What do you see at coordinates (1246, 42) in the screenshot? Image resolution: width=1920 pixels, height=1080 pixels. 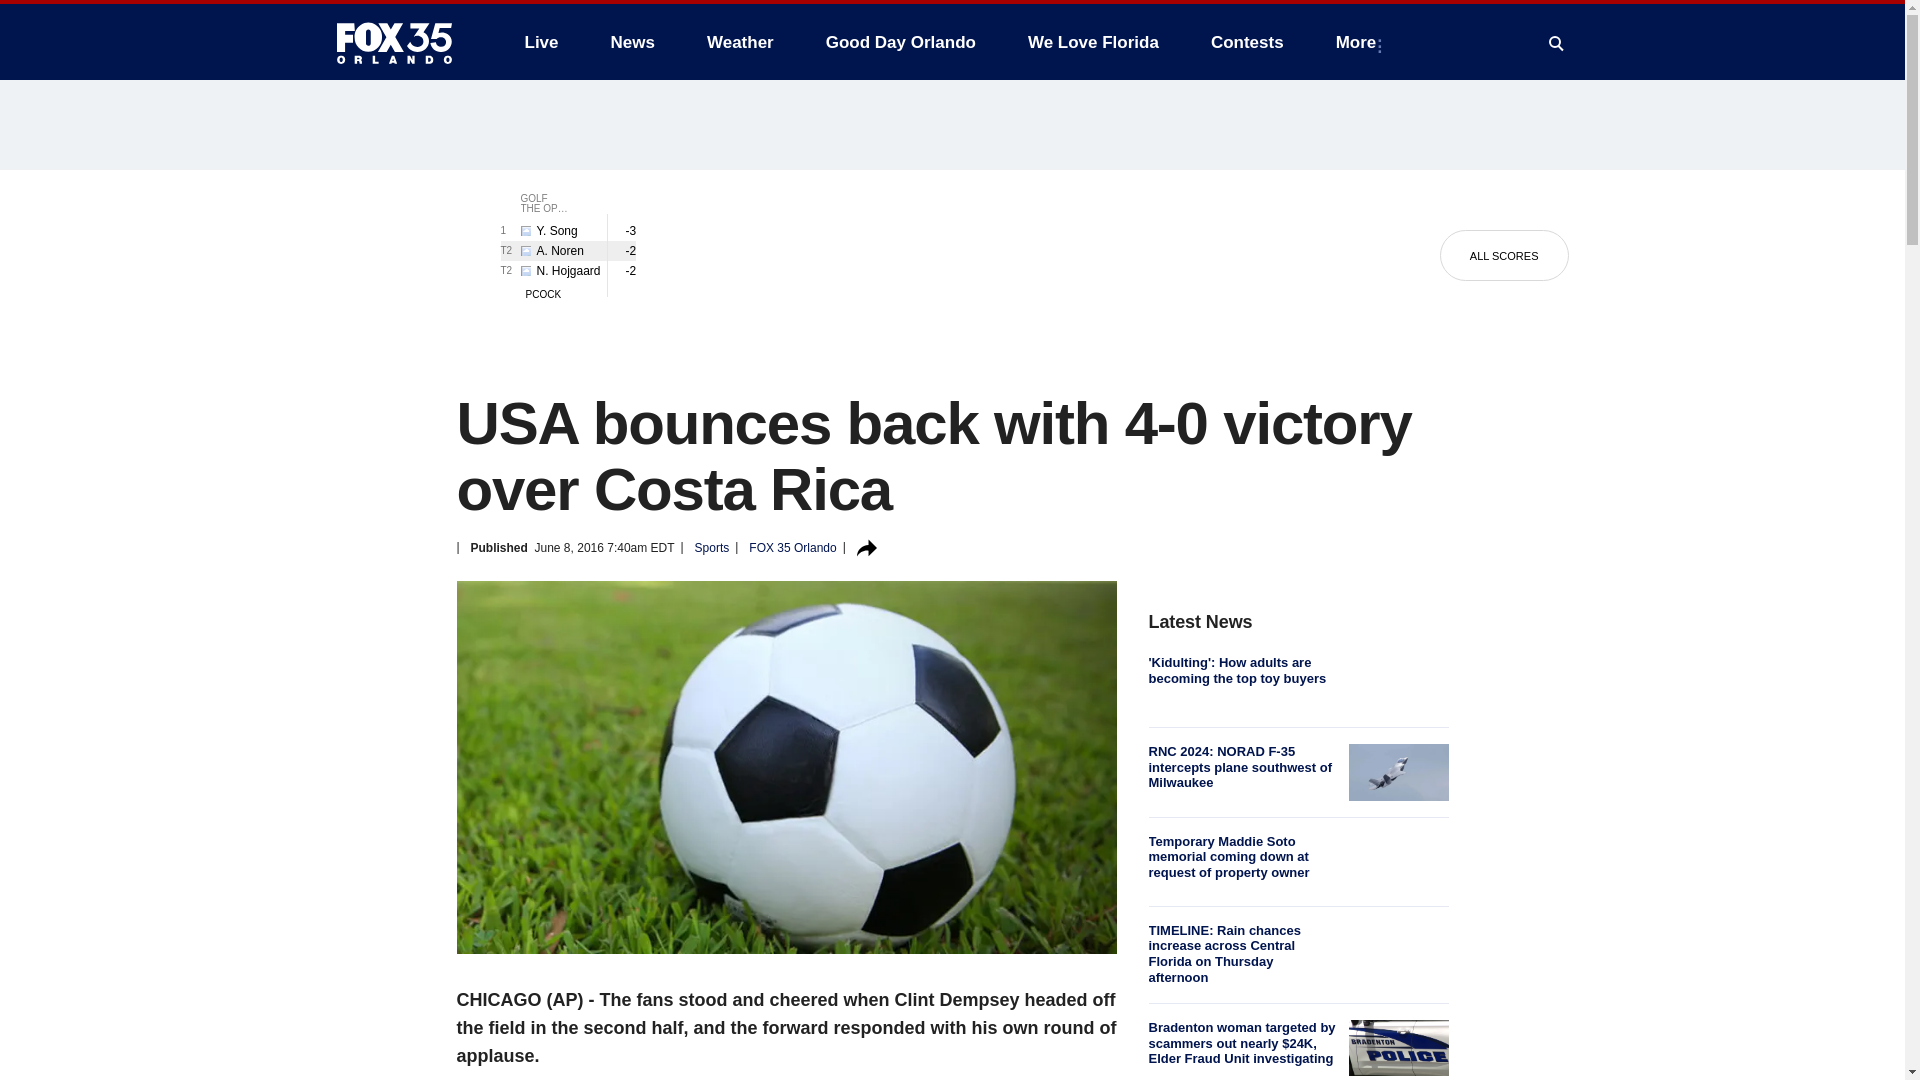 I see `Contests` at bounding box center [1246, 42].